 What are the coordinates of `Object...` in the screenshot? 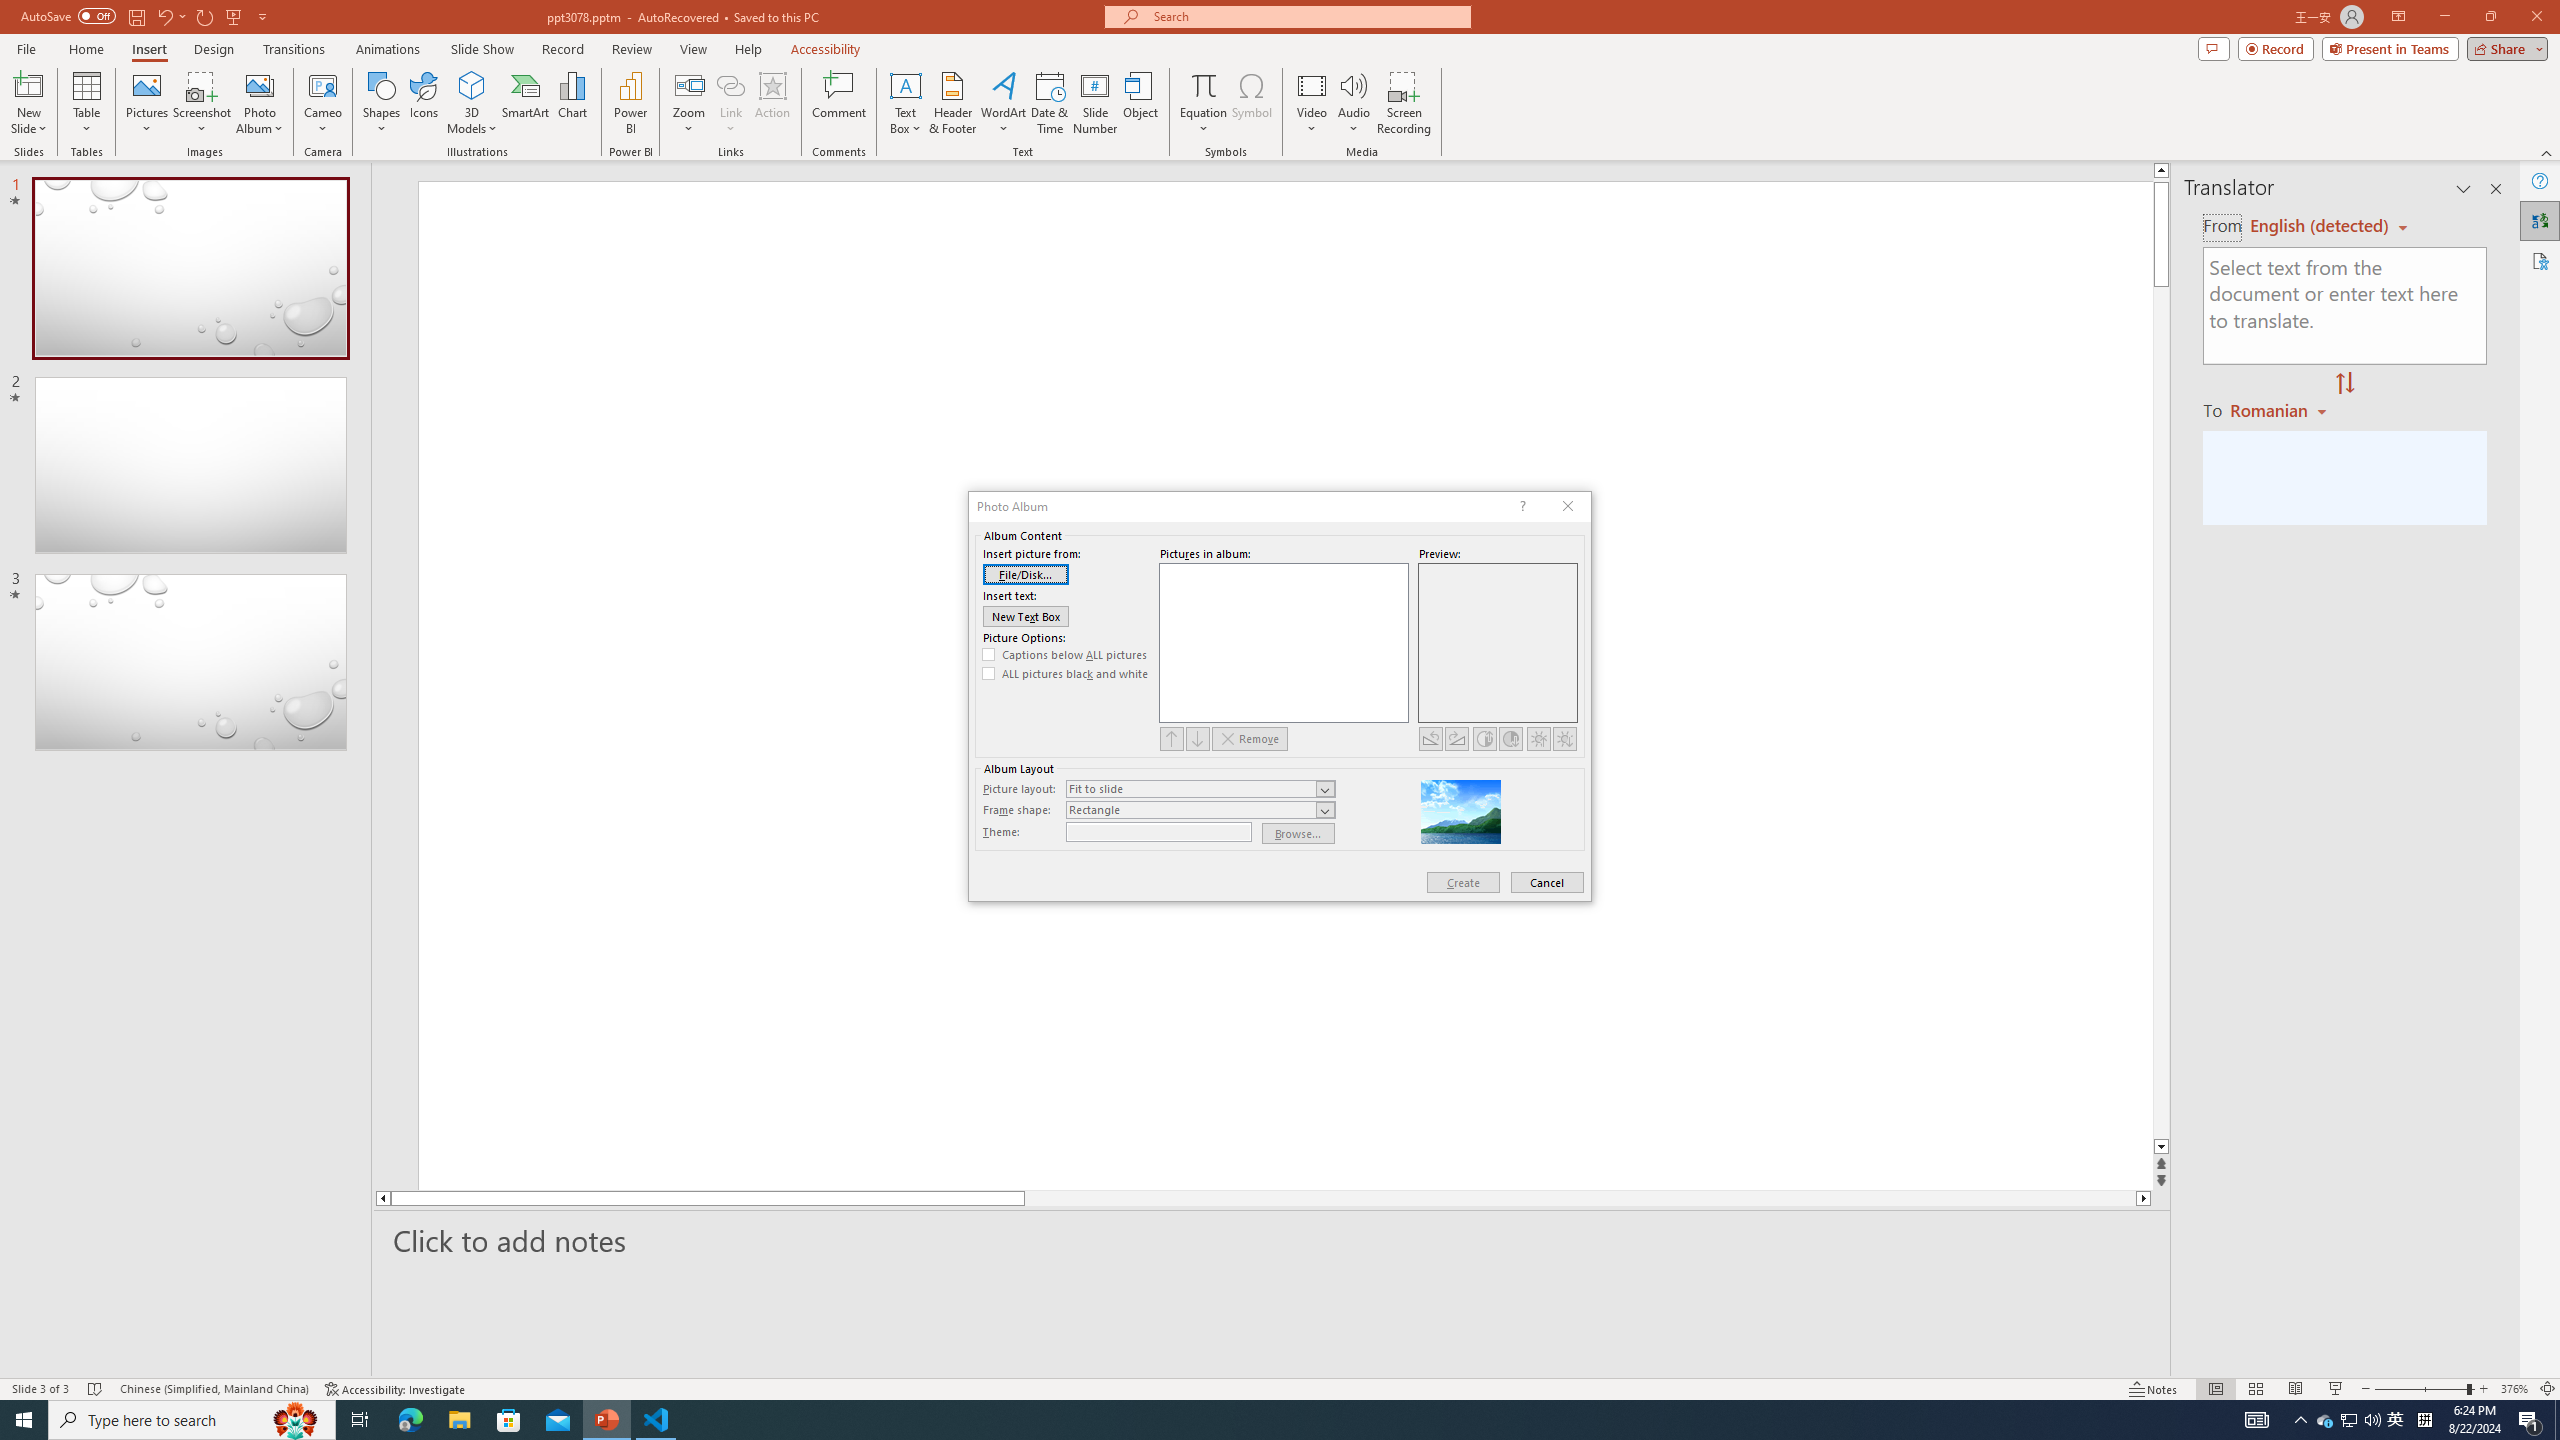 It's located at (1142, 103).